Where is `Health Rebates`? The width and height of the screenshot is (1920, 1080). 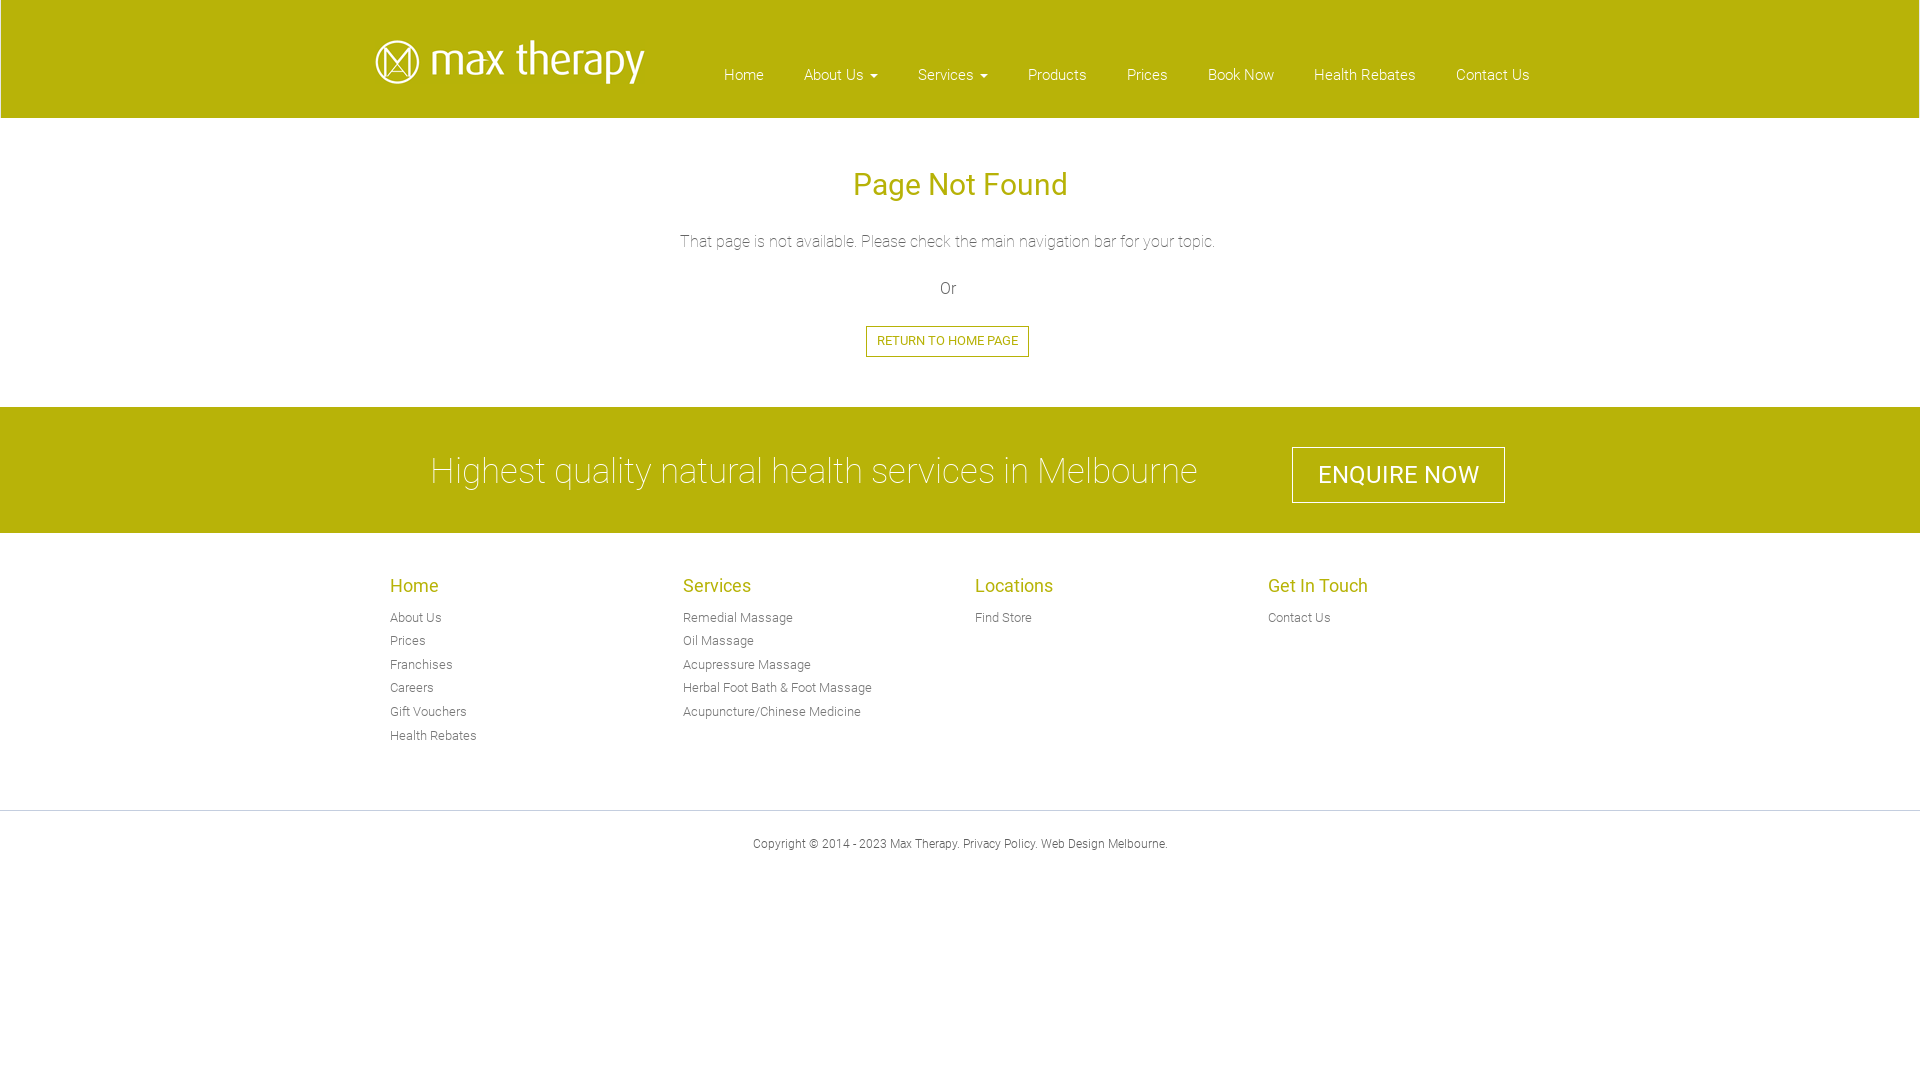 Health Rebates is located at coordinates (1365, 84).